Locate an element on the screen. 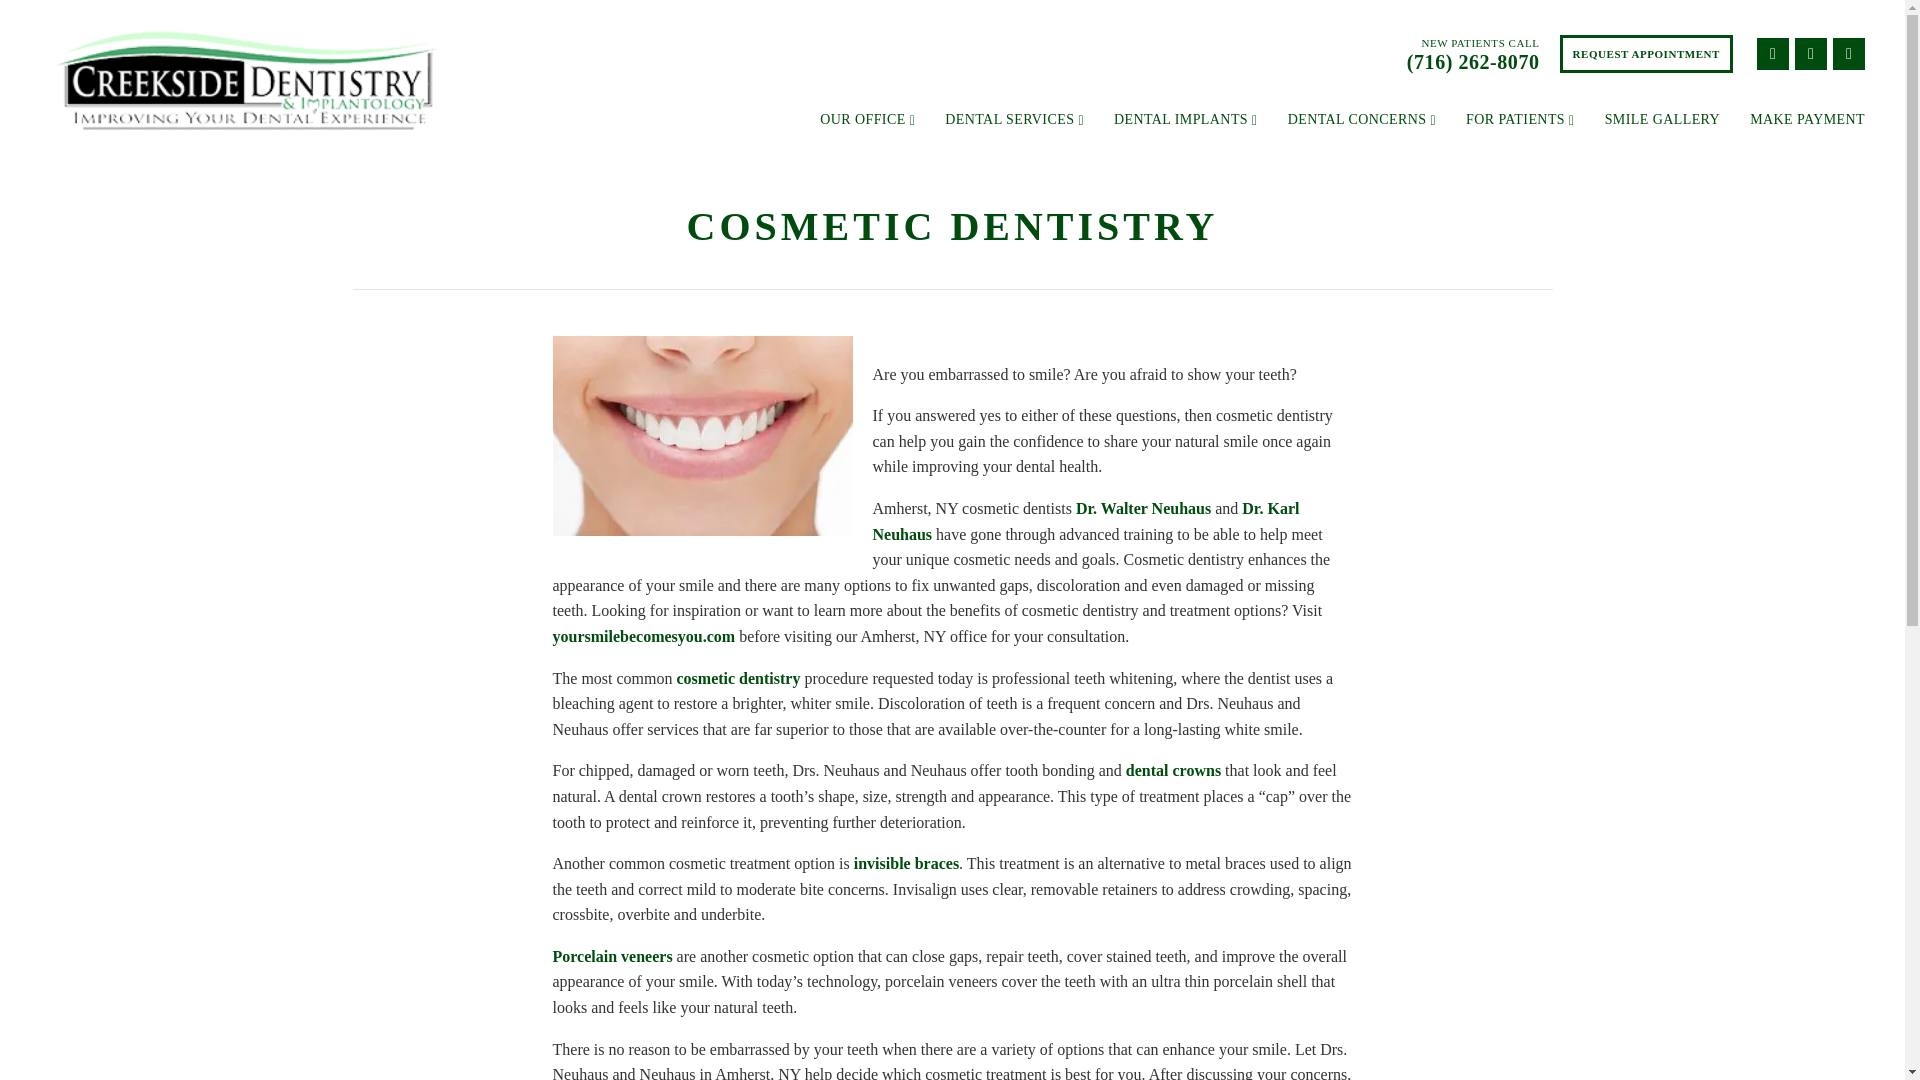 The height and width of the screenshot is (1080, 1920). DENTAL SERVICES is located at coordinates (1014, 120).